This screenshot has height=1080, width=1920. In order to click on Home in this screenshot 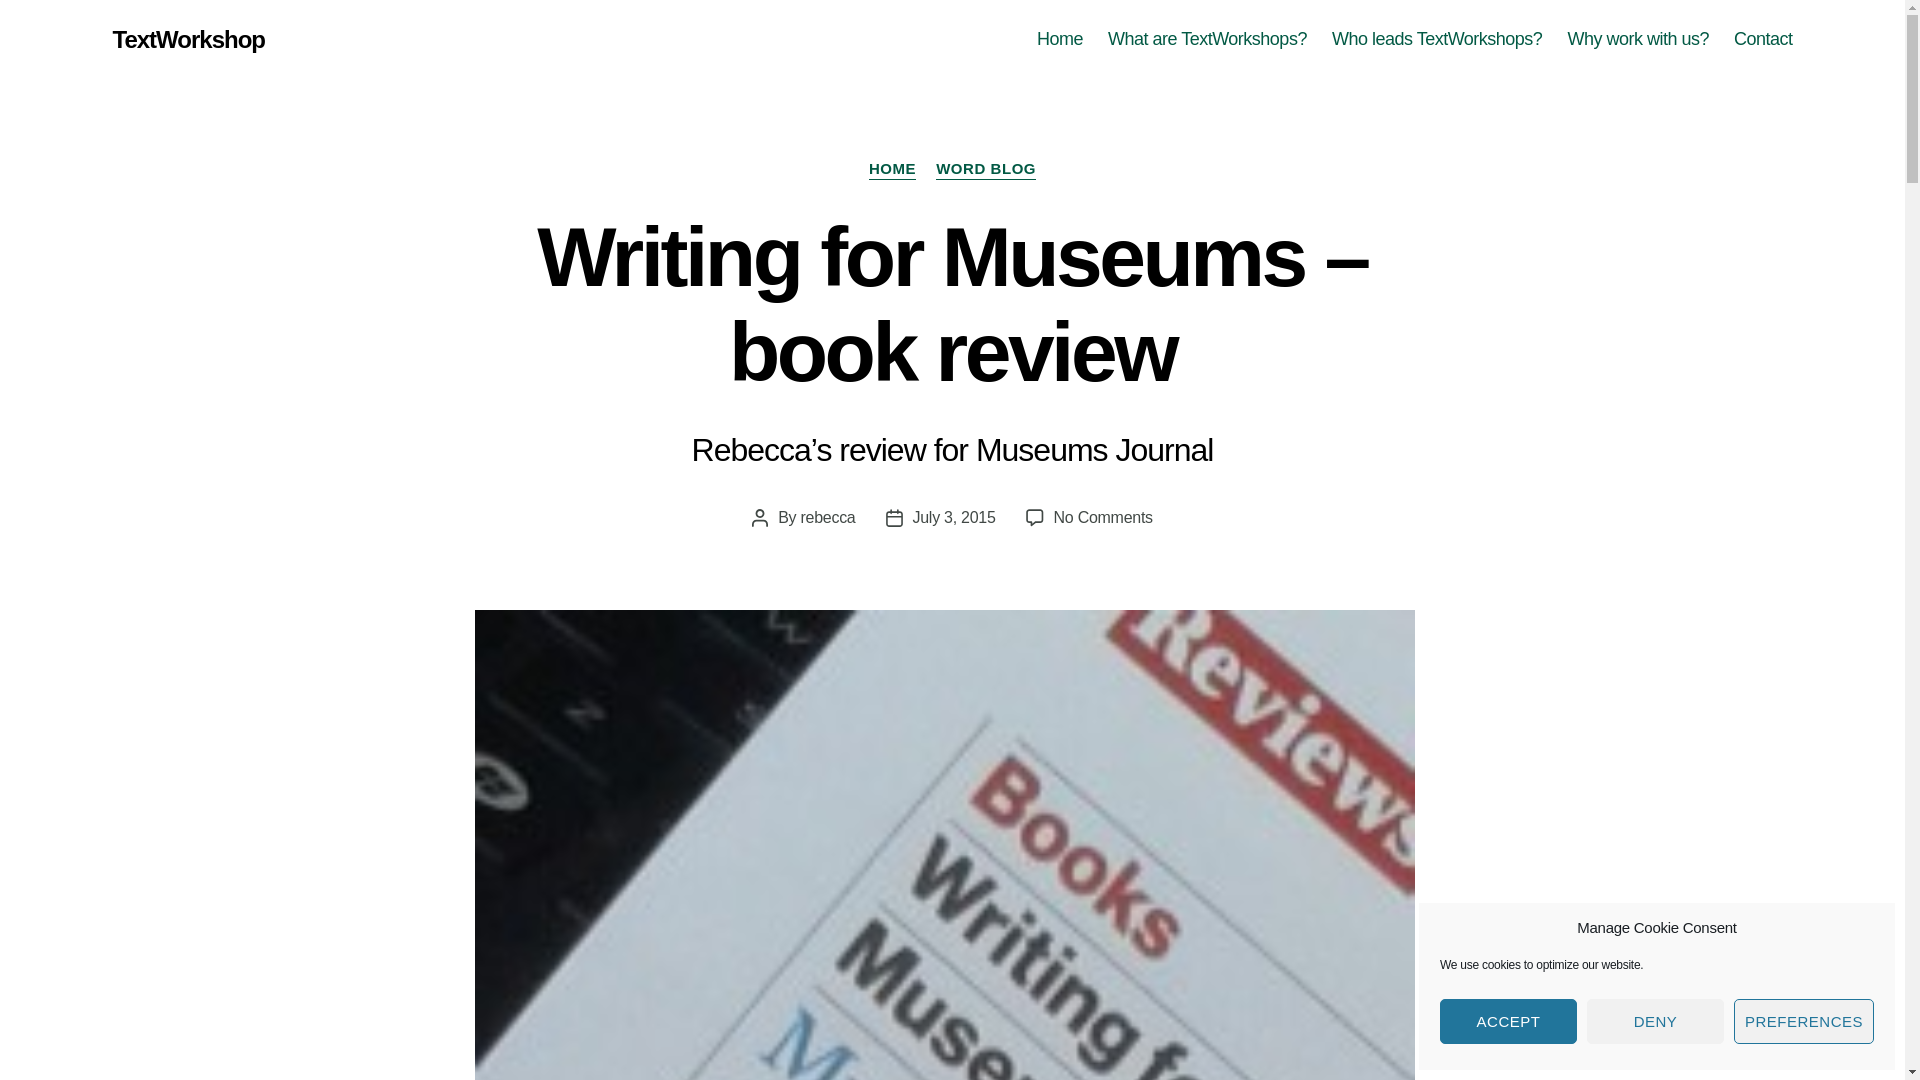, I will do `click(1059, 40)`.